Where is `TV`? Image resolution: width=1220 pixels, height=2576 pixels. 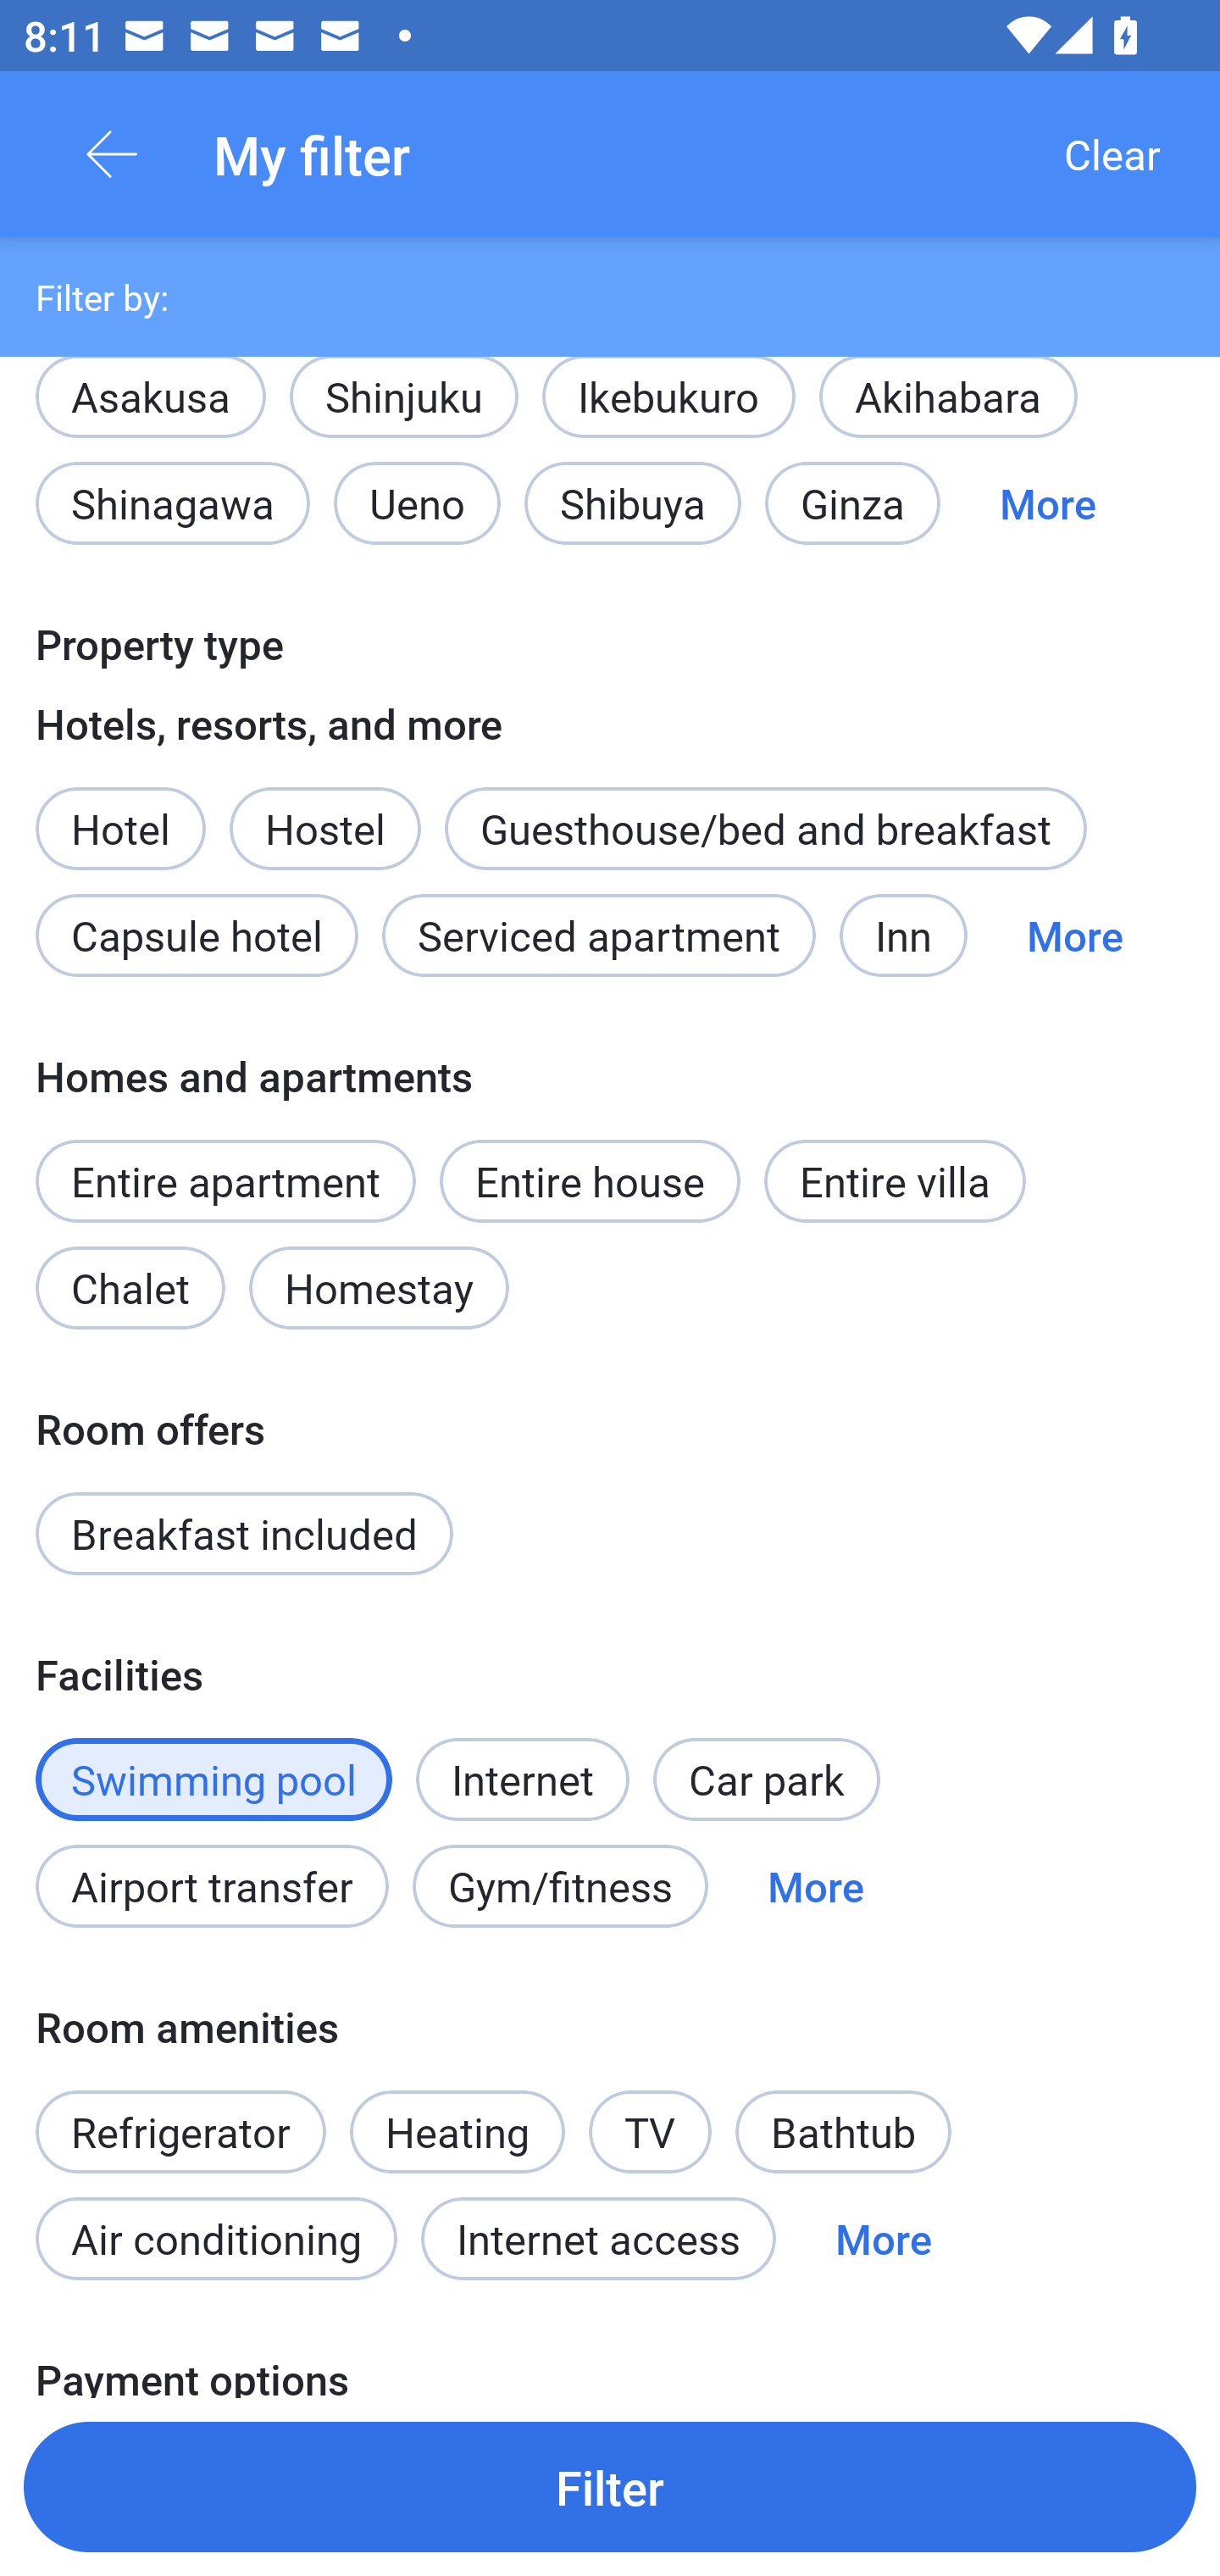 TV is located at coordinates (651, 2113).